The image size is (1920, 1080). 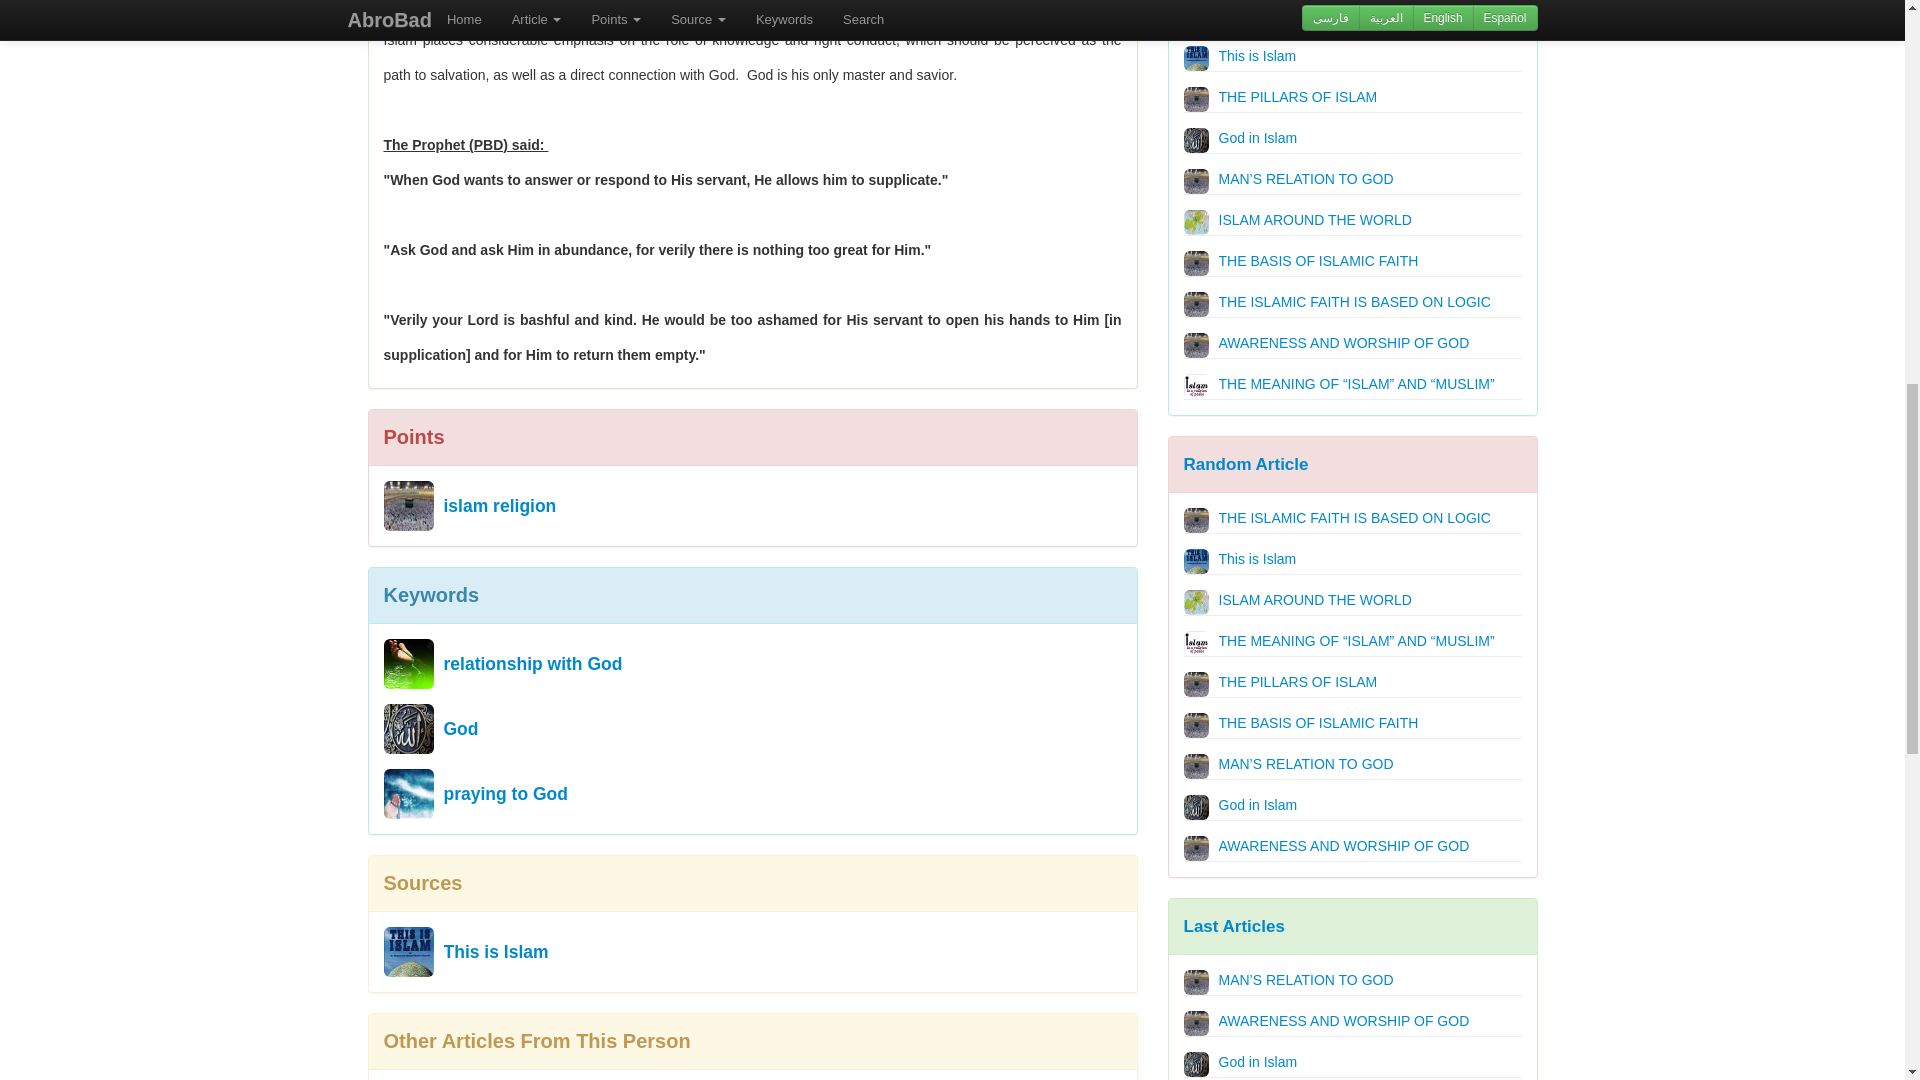 I want to click on This is Islam, so click(x=1196, y=58).